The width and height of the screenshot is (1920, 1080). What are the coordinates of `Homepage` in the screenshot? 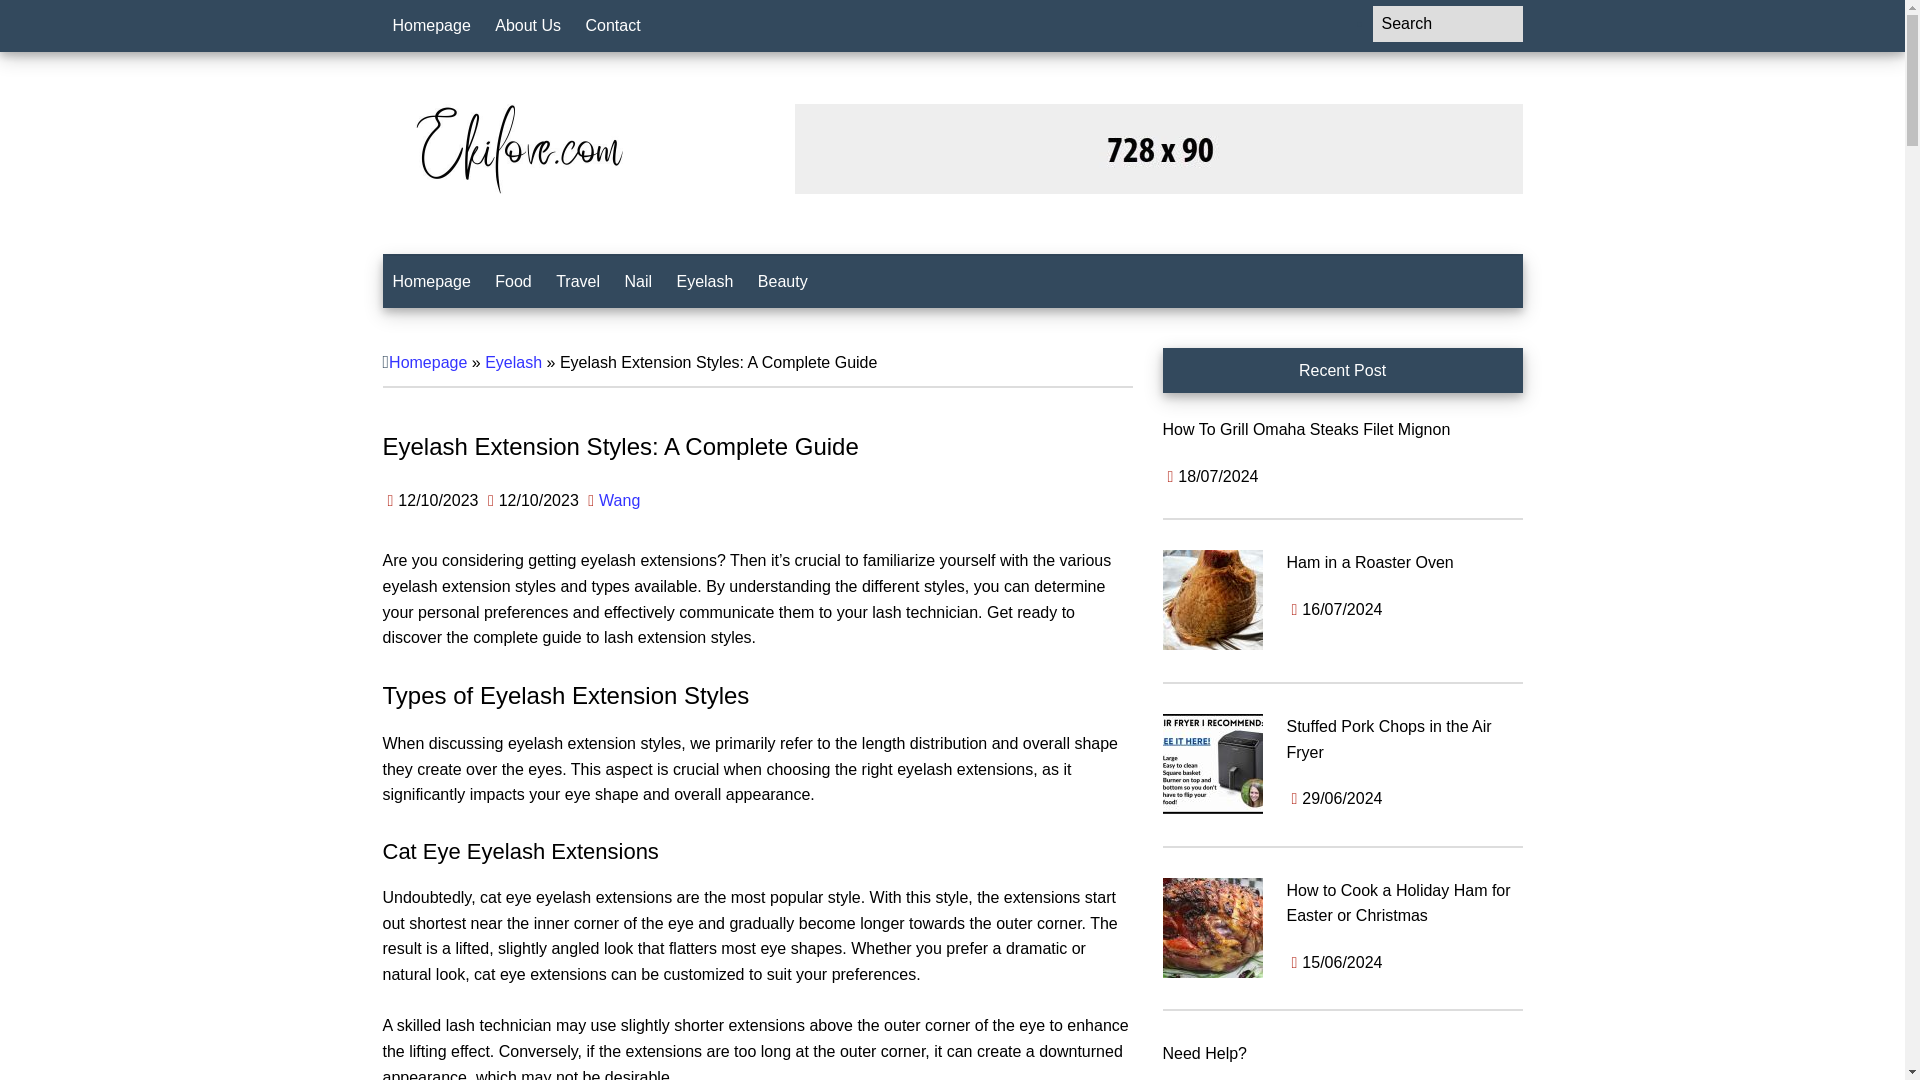 It's located at (428, 362).